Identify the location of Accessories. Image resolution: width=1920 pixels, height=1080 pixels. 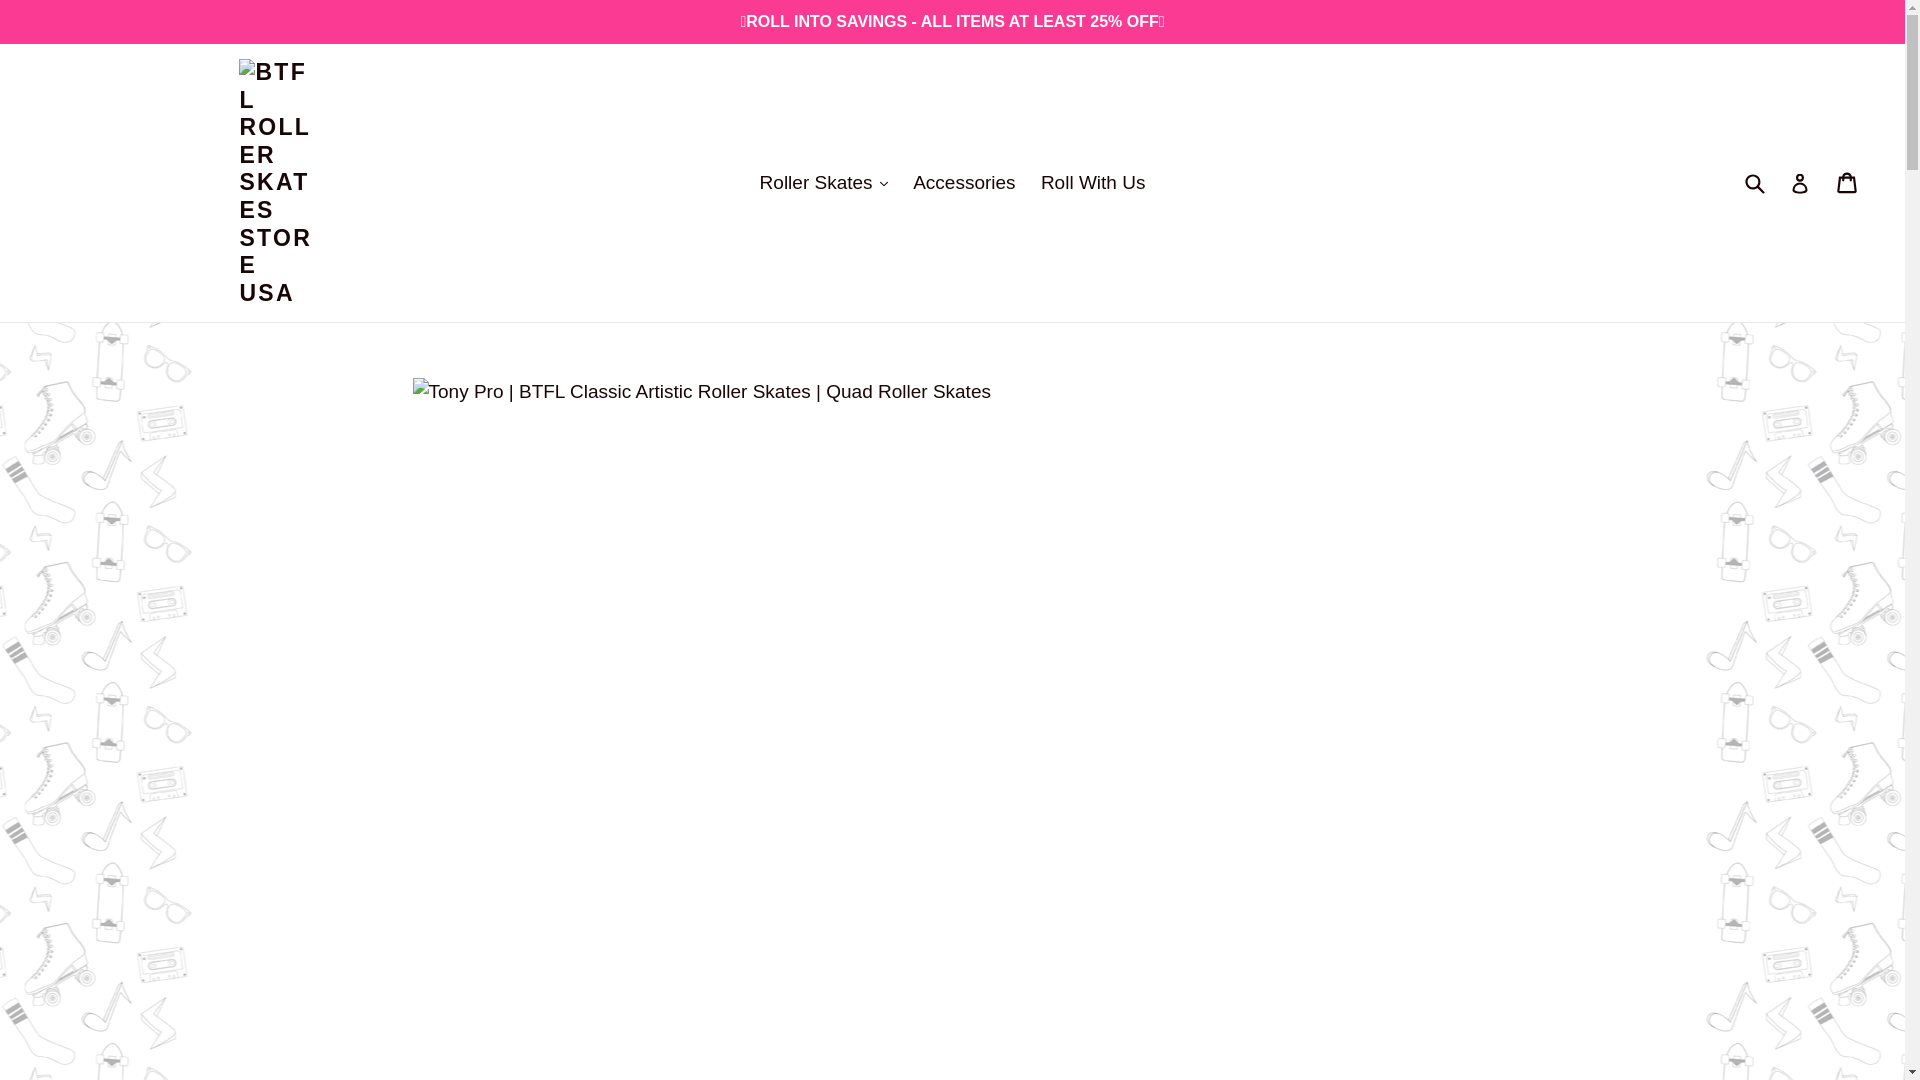
(964, 183).